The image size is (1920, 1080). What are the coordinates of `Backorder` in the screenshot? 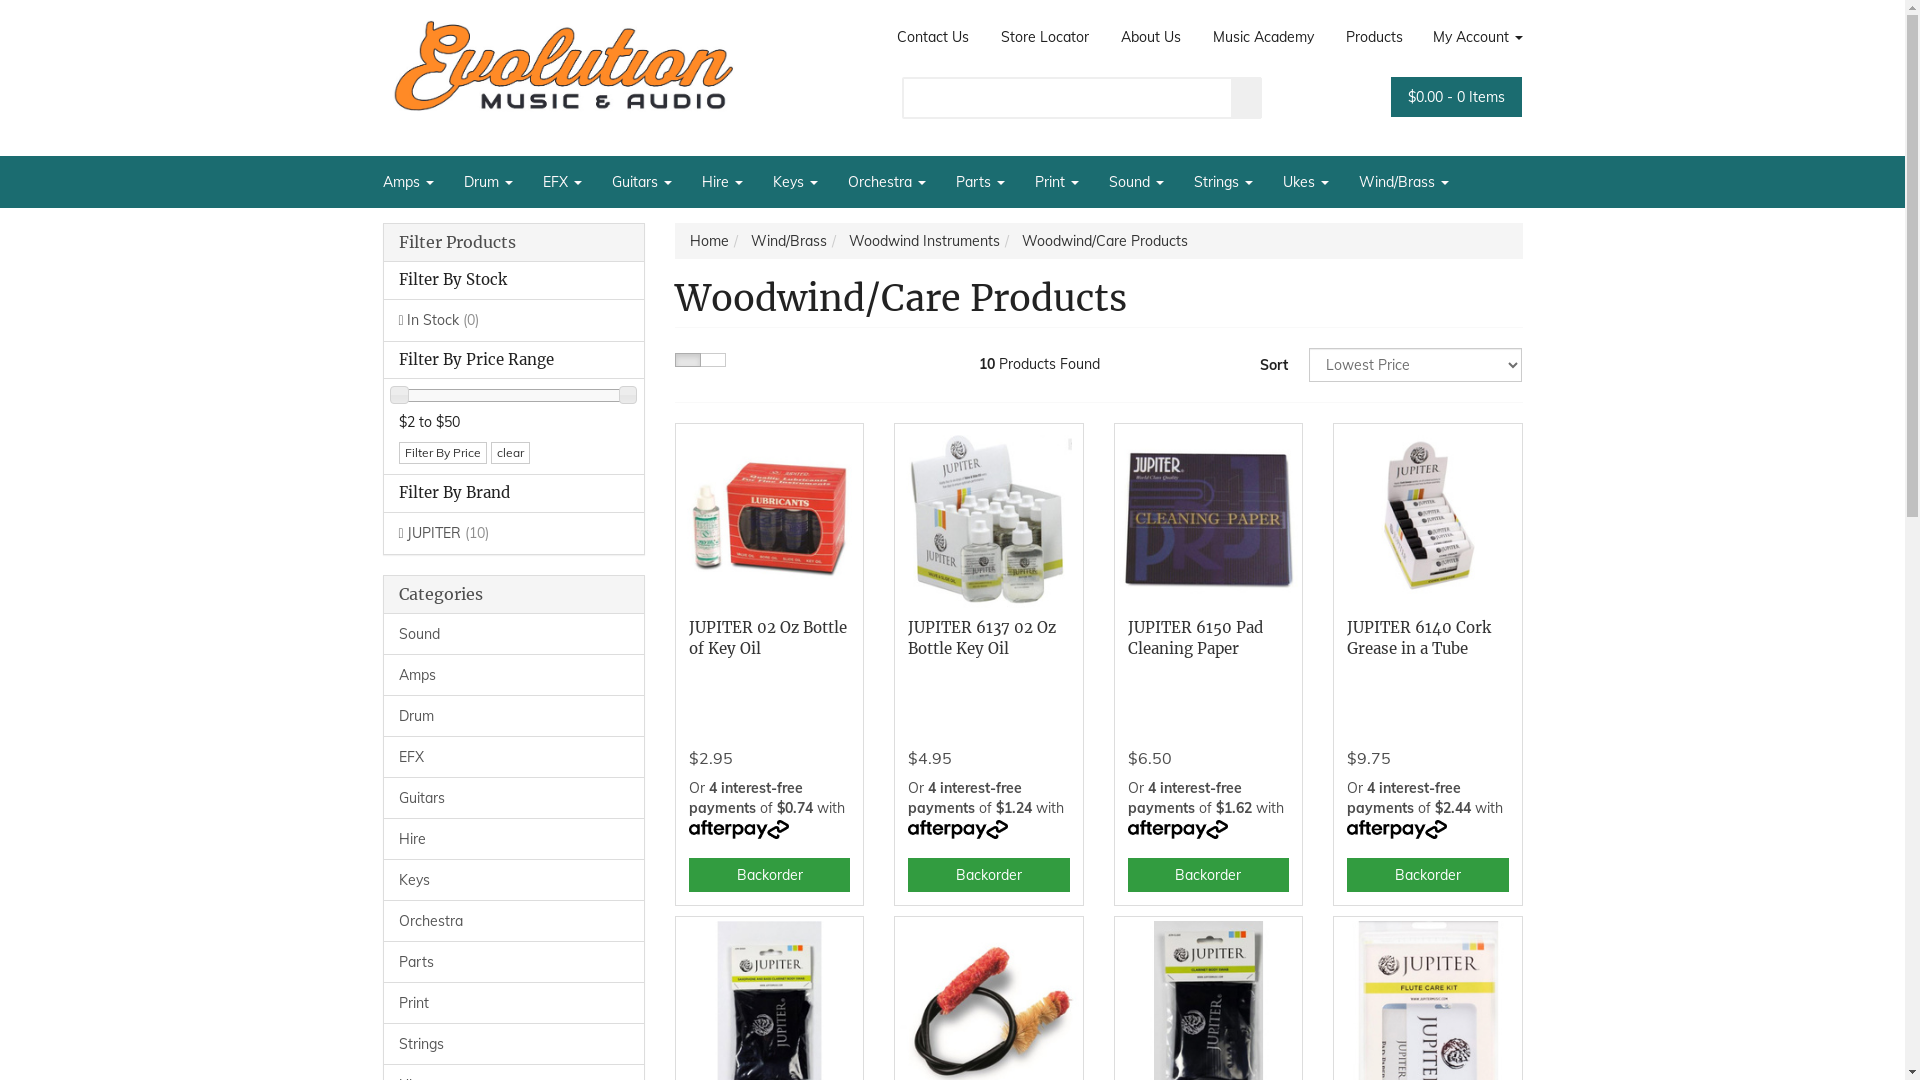 It's located at (1208, 875).